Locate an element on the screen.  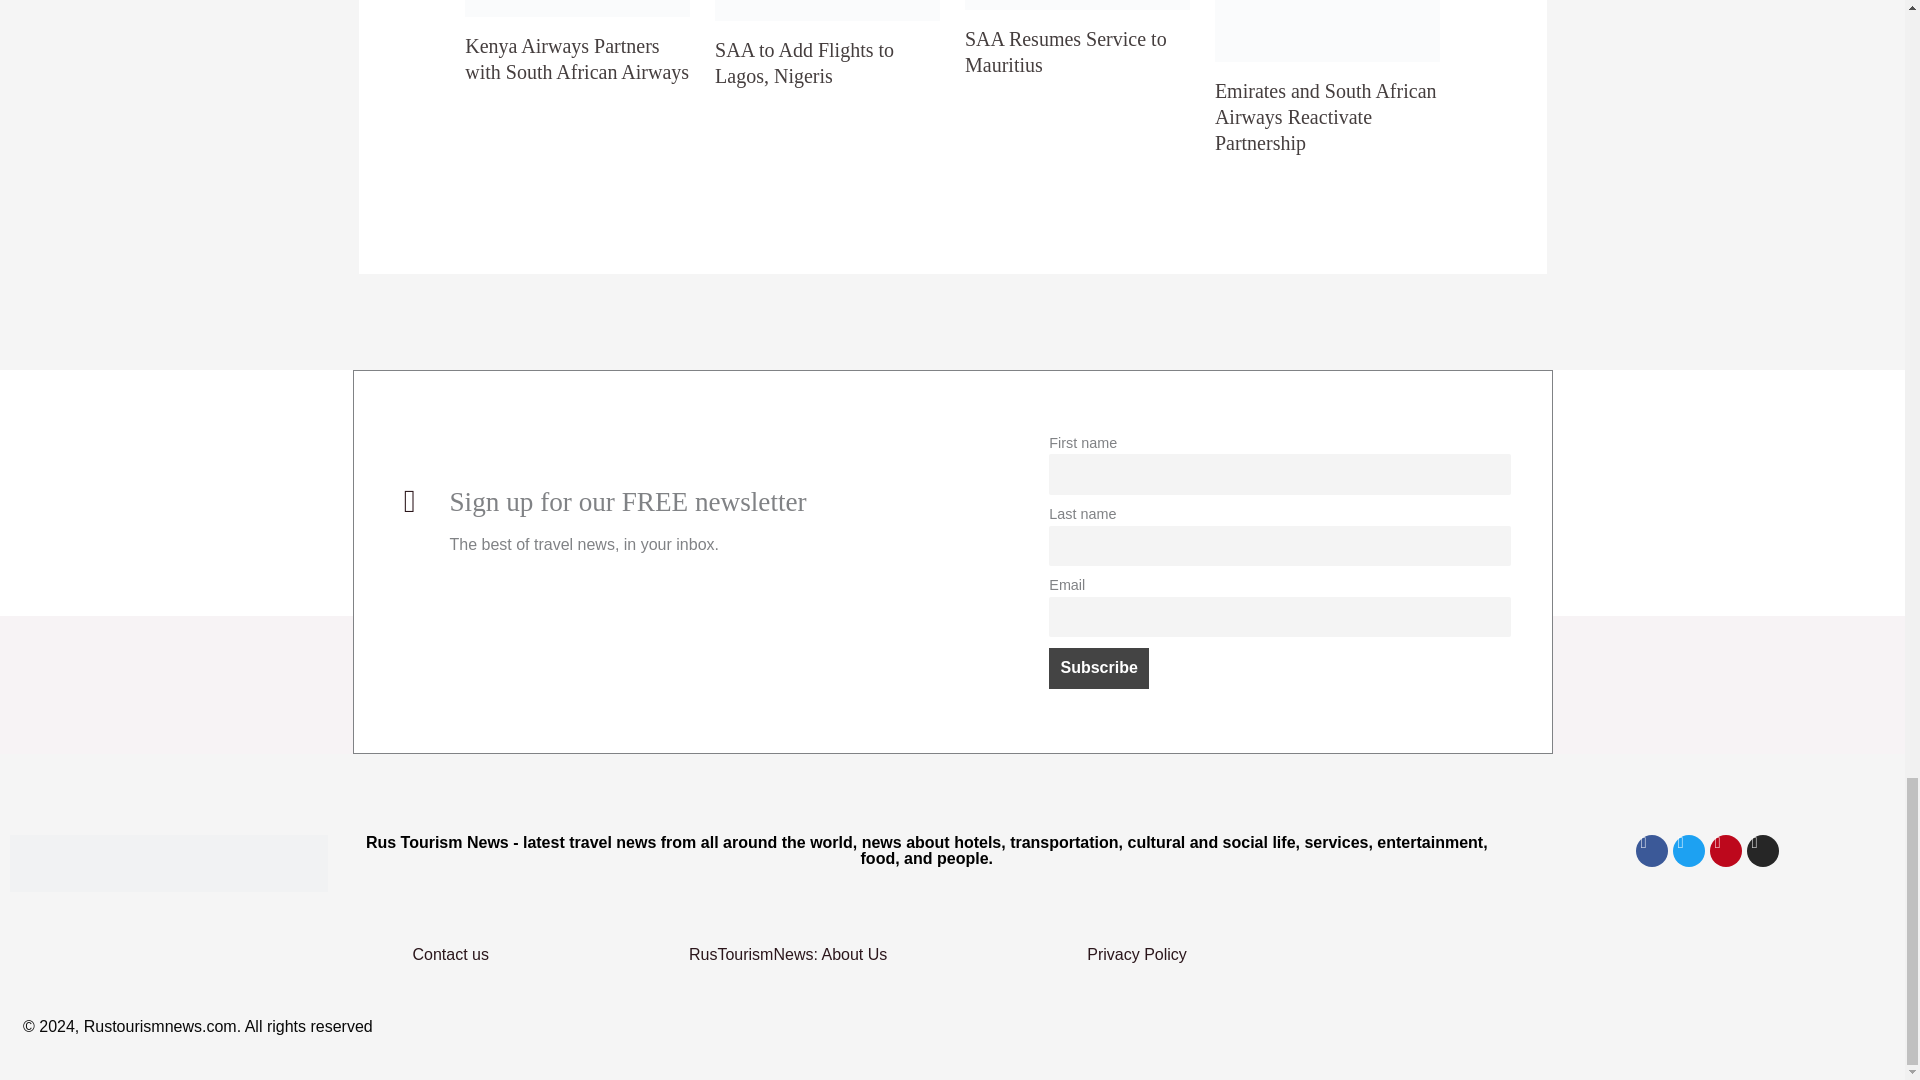
SAA Resumes Service to Mauritius 9 is located at coordinates (1078, 4).